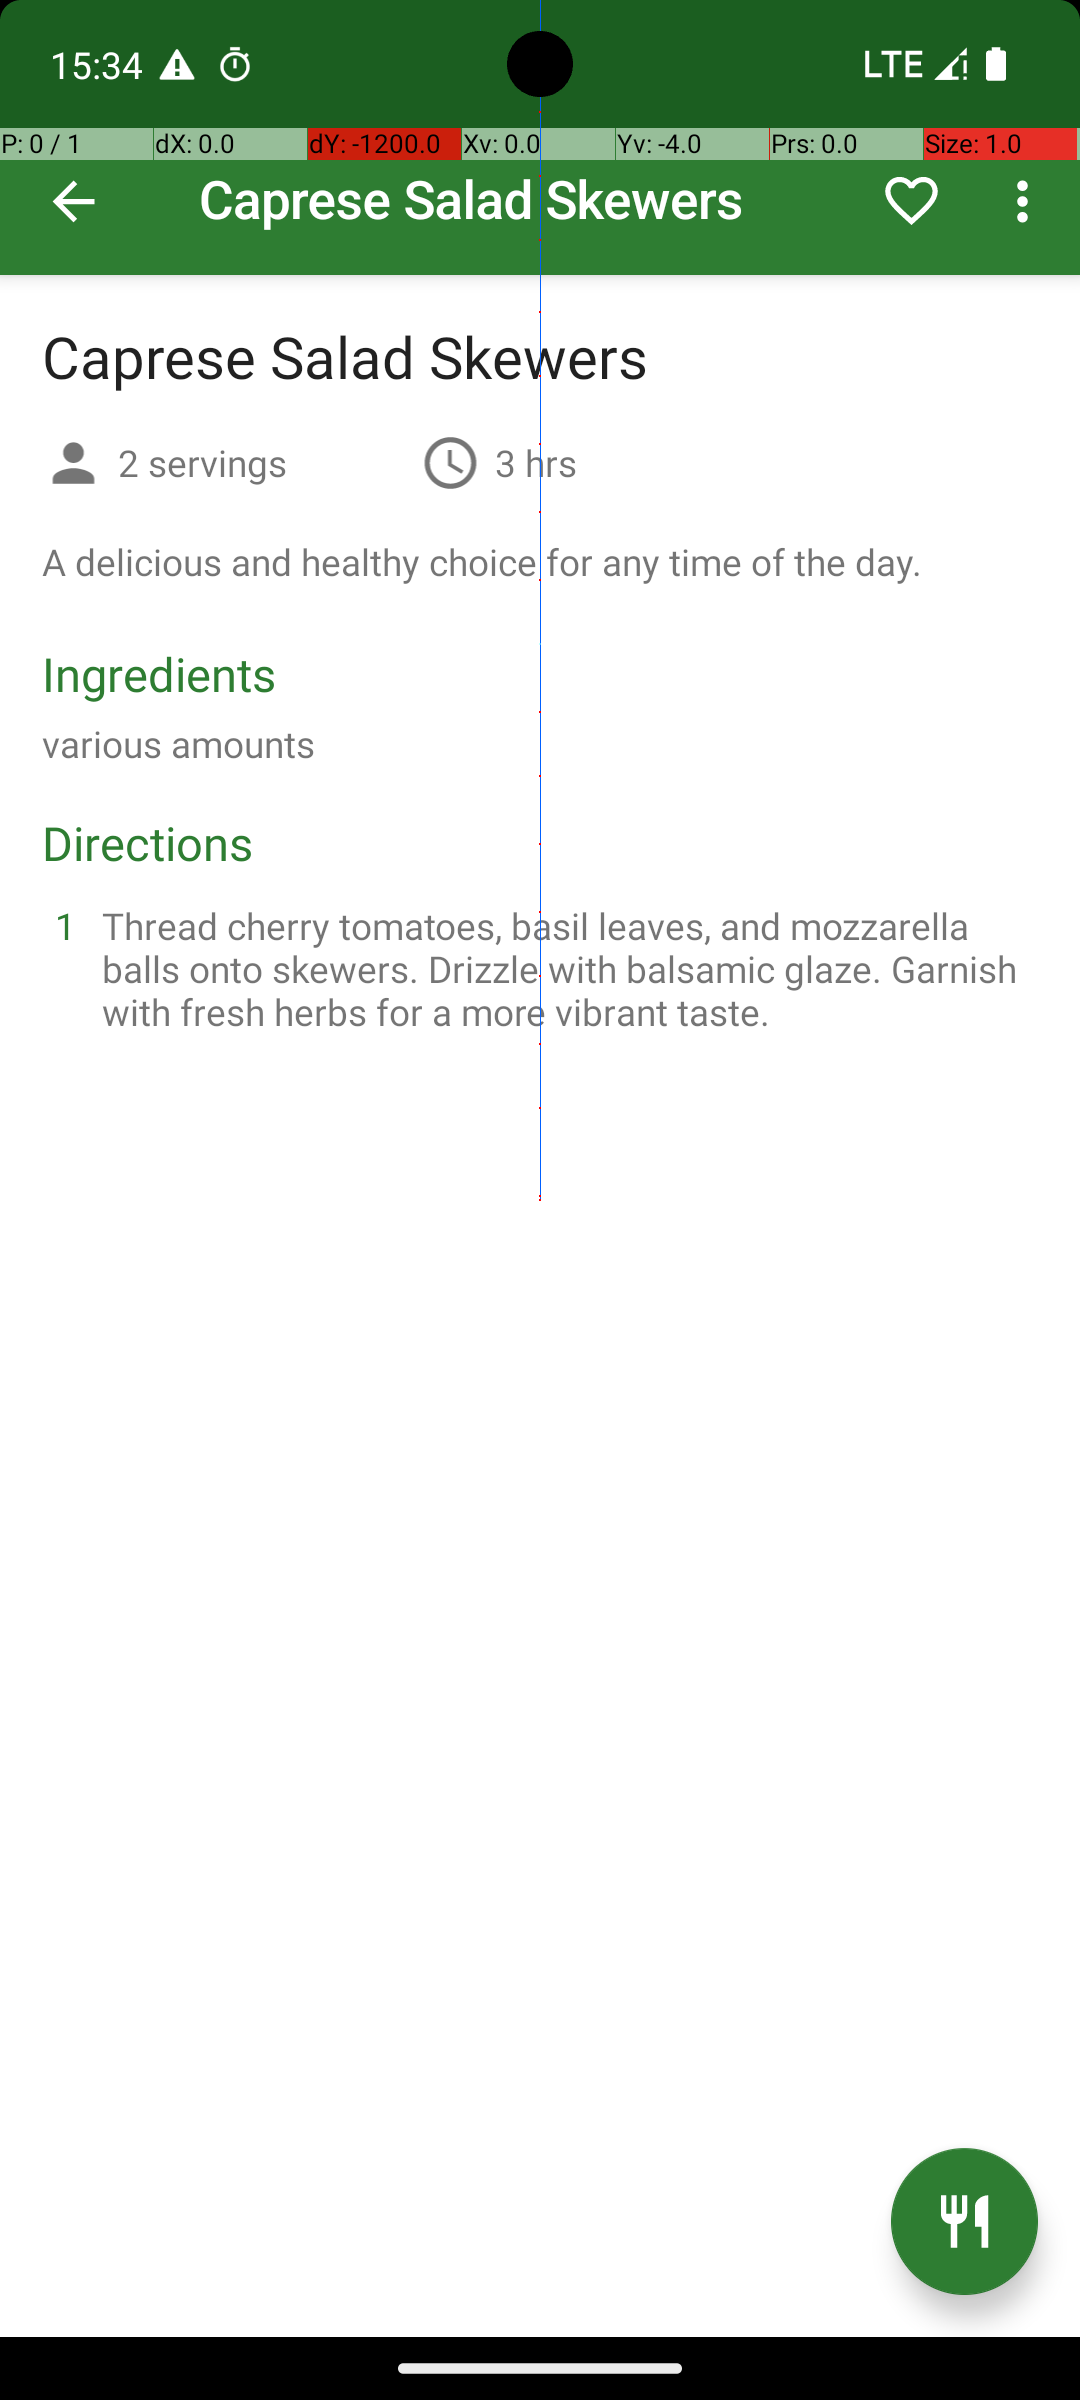 This screenshot has height=2400, width=1080. What do you see at coordinates (536, 462) in the screenshot?
I see `3 hrs` at bounding box center [536, 462].